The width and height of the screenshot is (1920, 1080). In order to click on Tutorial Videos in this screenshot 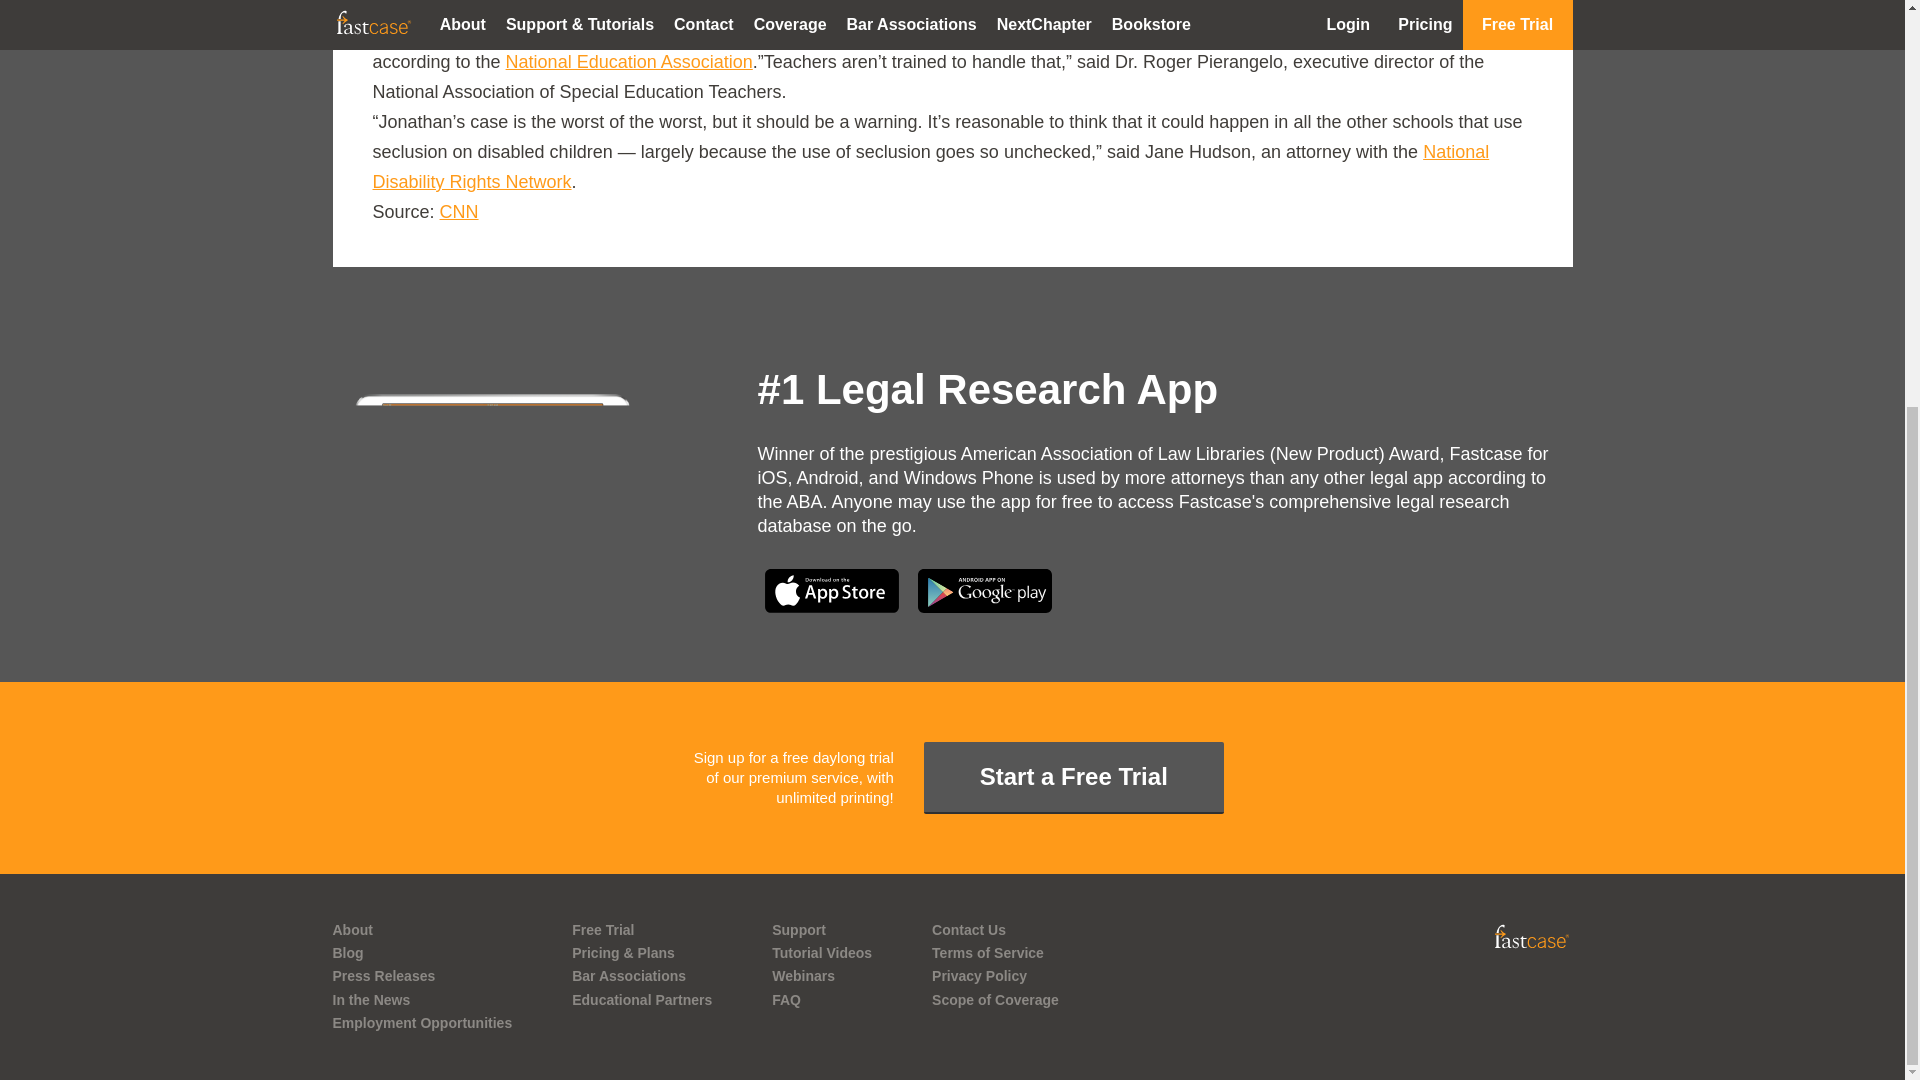, I will do `click(821, 953)`.